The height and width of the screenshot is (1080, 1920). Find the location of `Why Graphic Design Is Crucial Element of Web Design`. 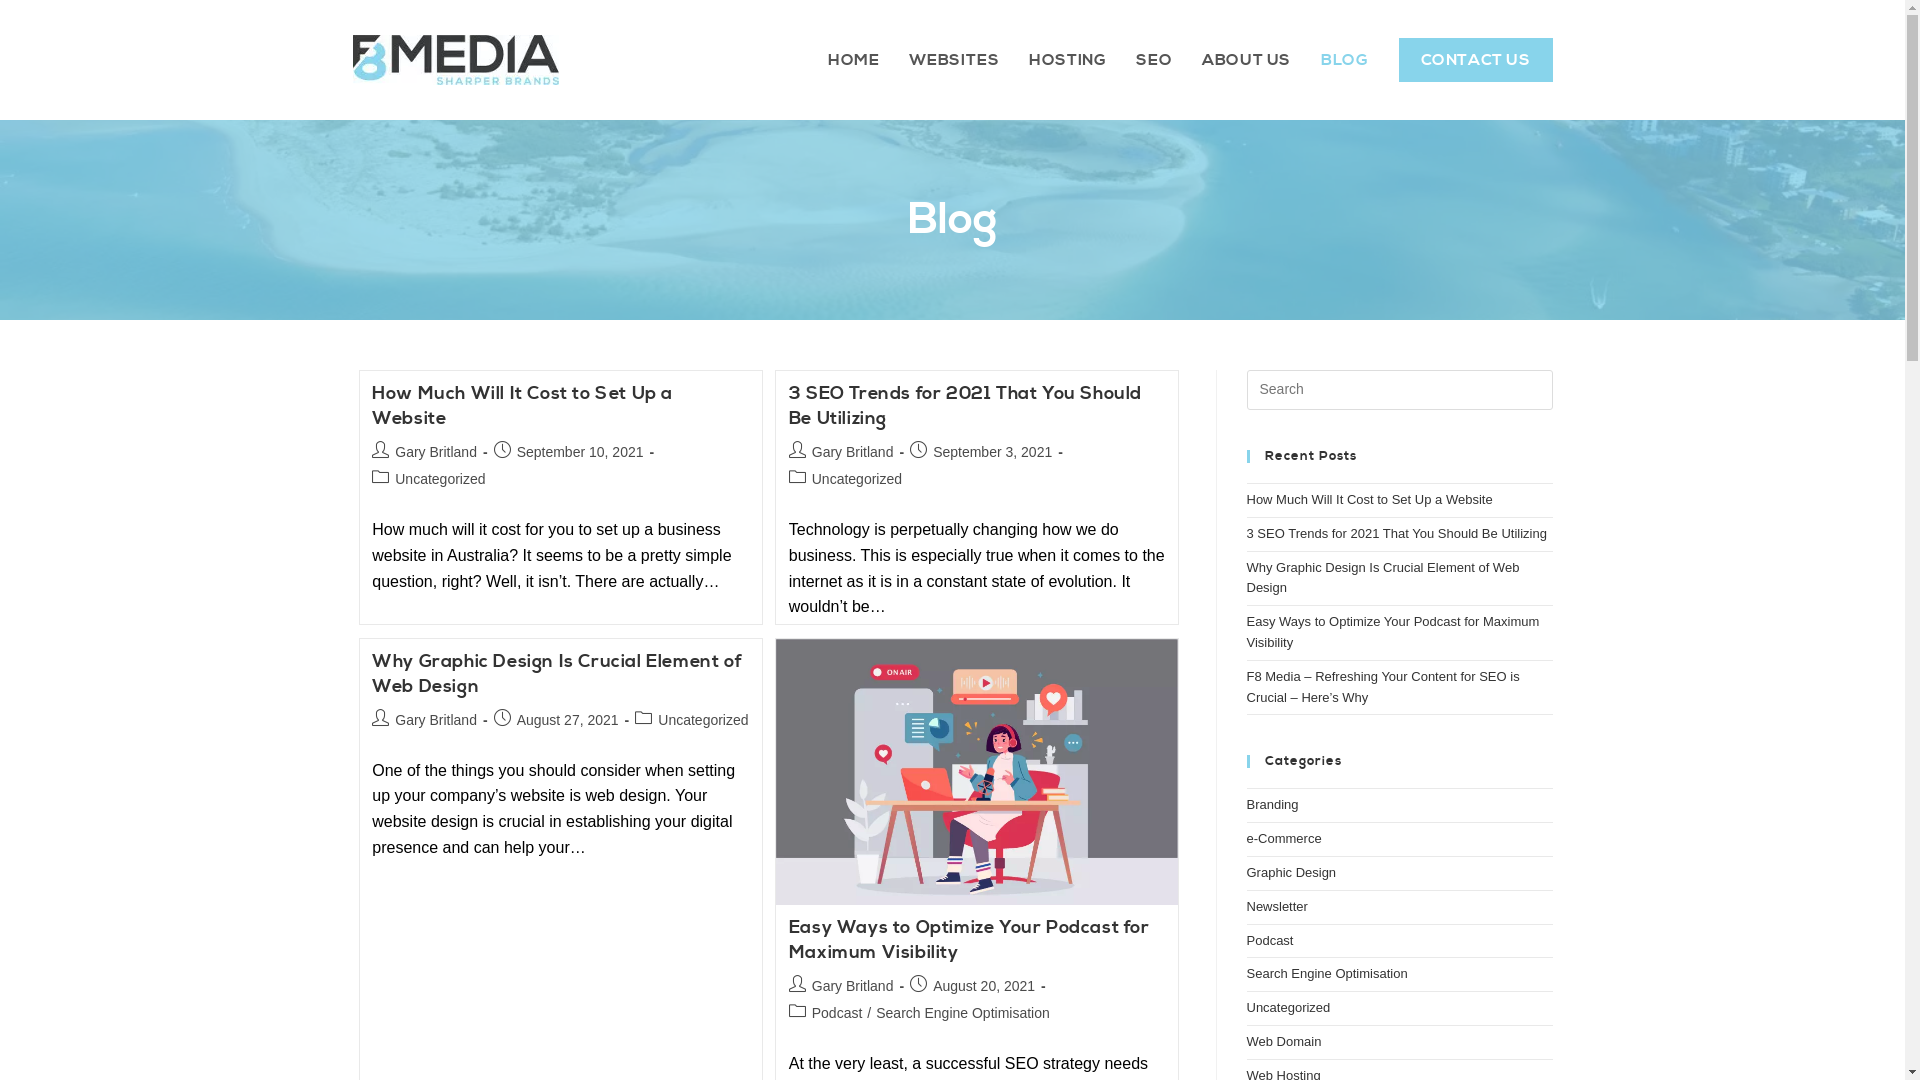

Why Graphic Design Is Crucial Element of Web Design is located at coordinates (557, 674).